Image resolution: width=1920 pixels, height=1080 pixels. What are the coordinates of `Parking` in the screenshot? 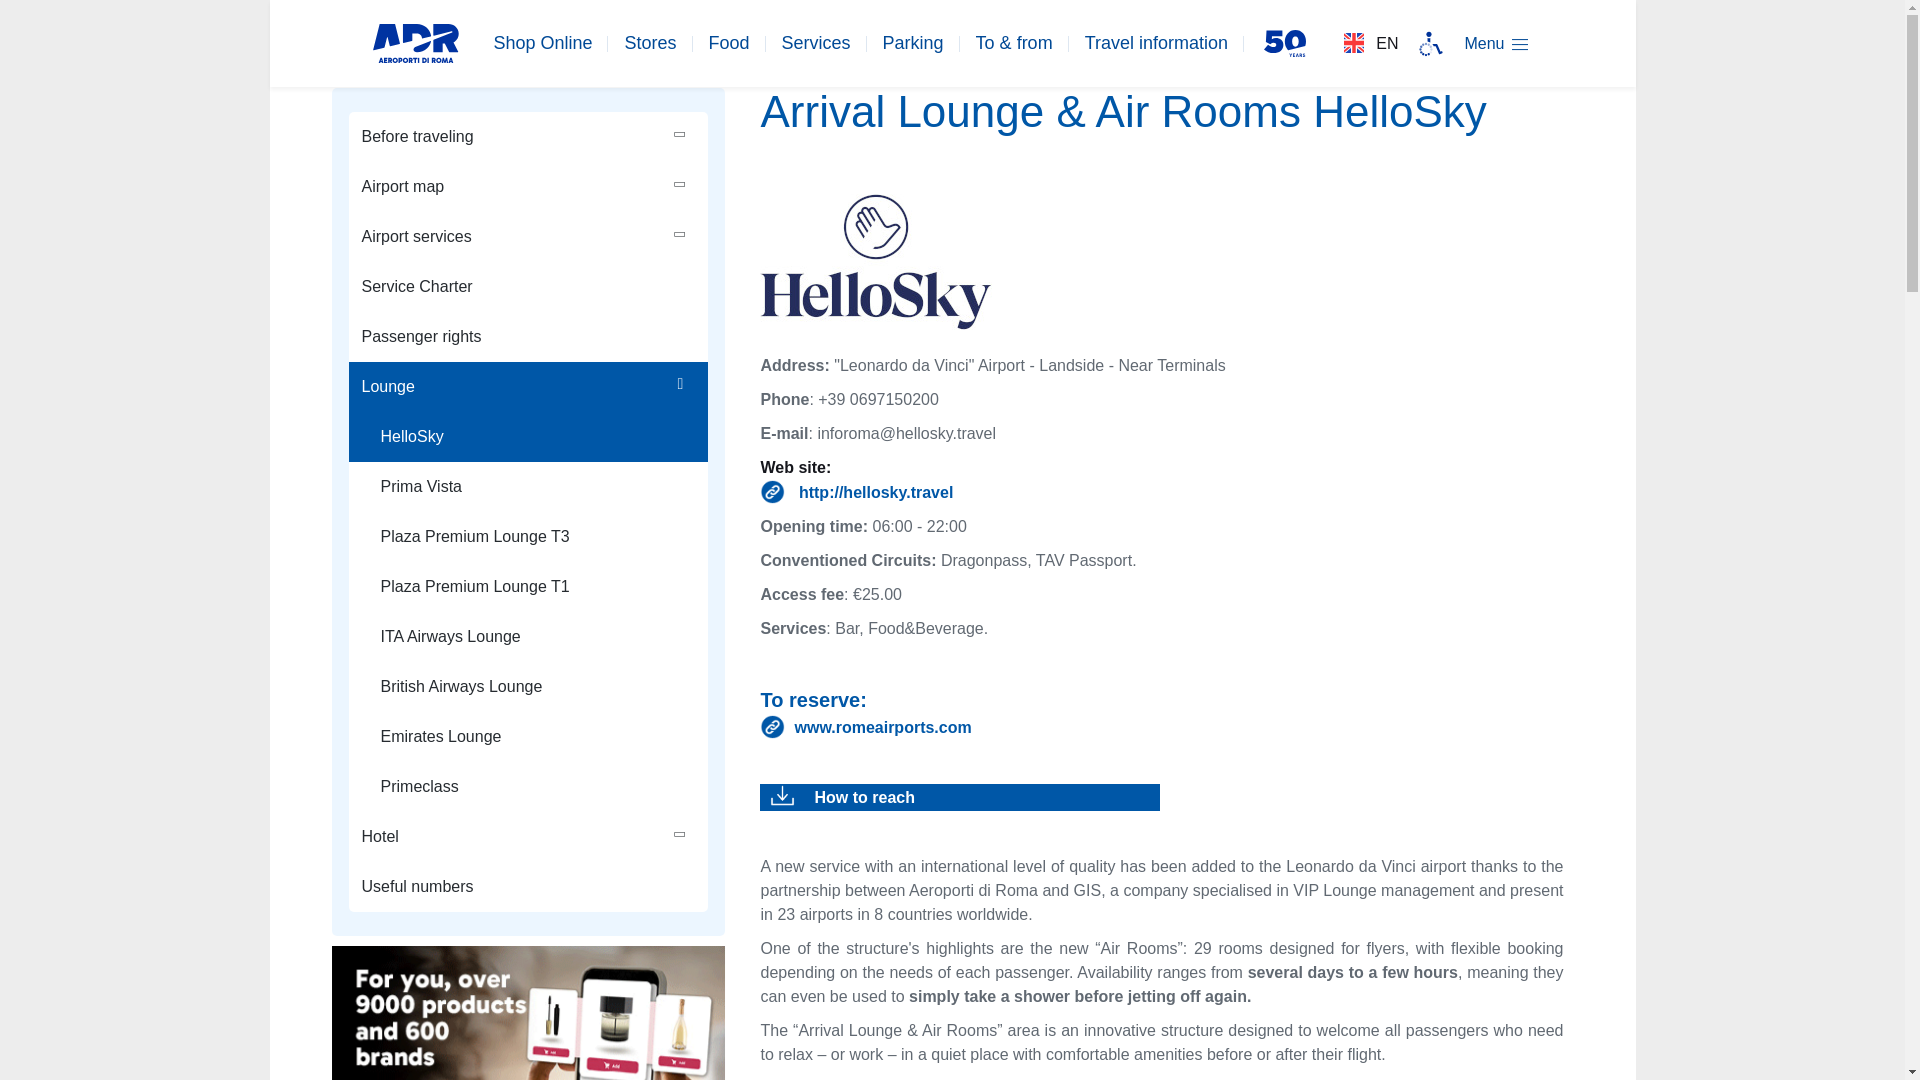 It's located at (914, 42).